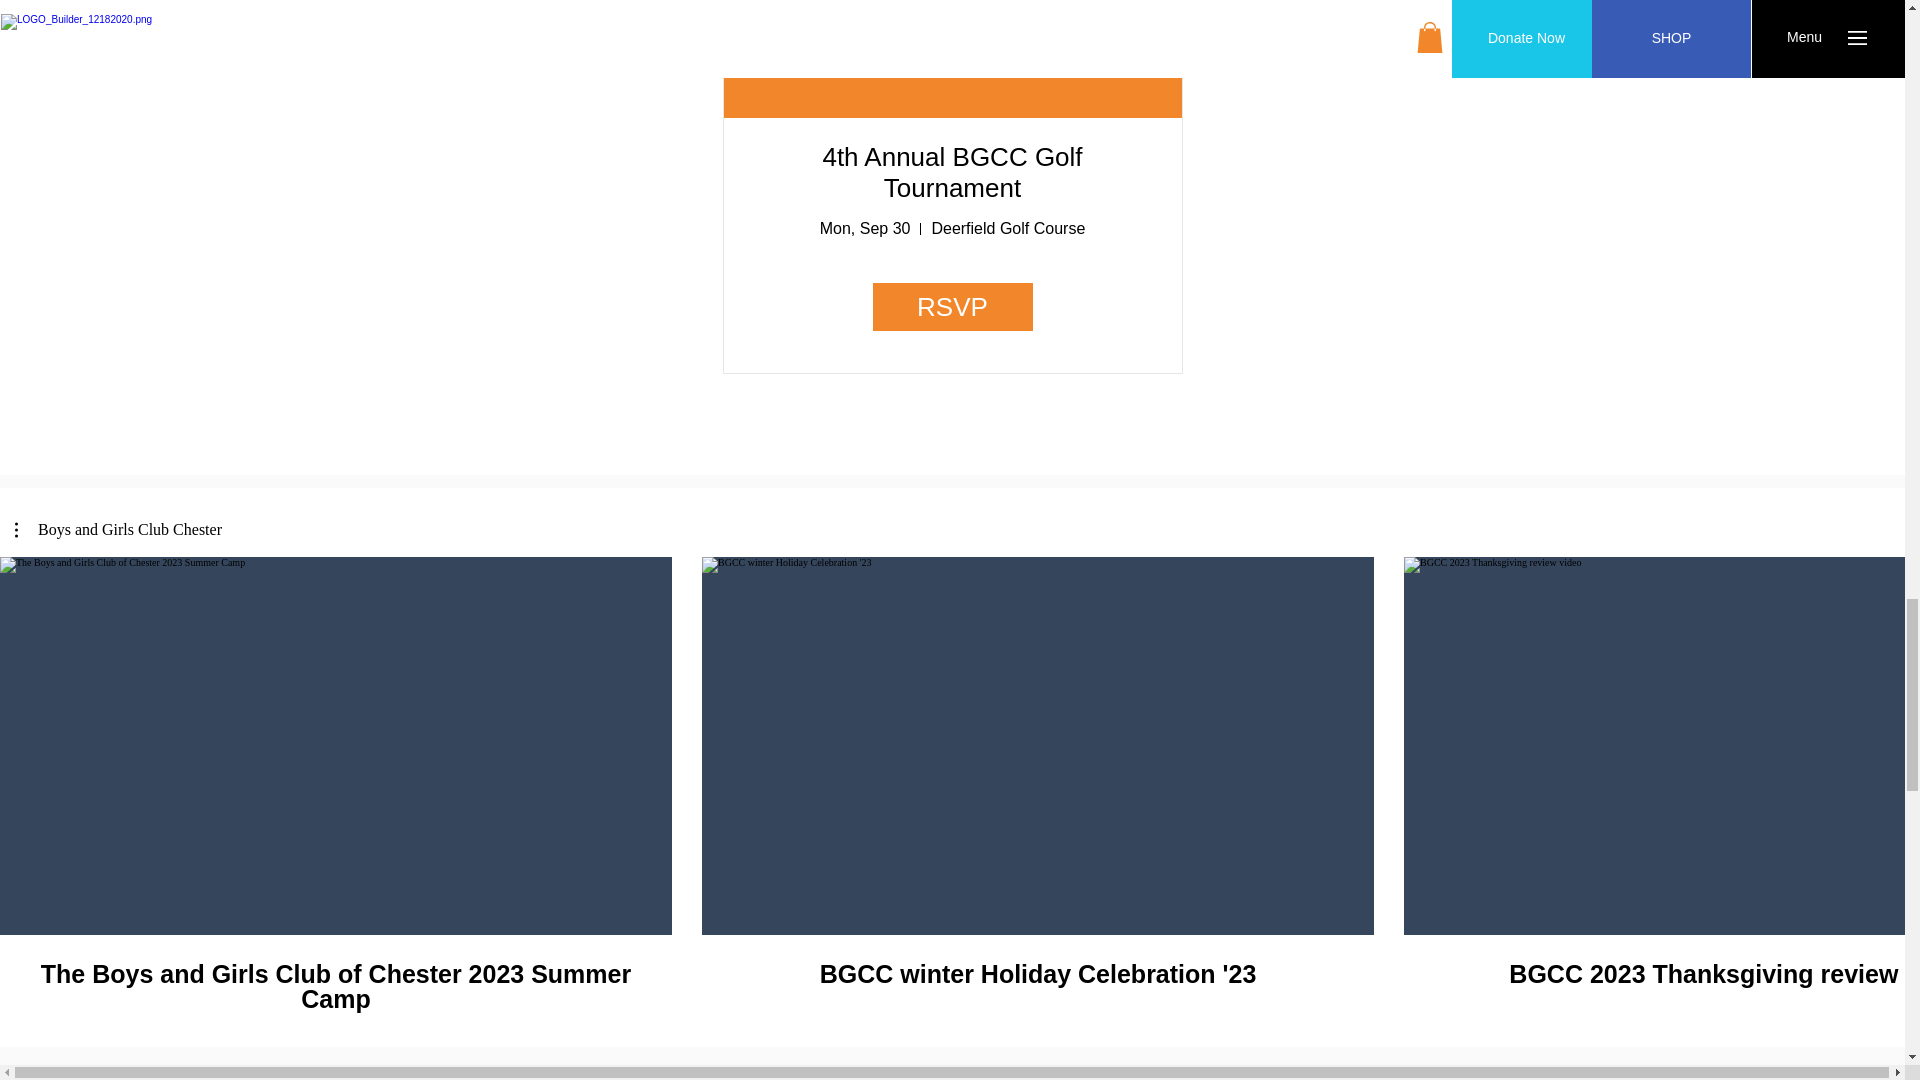 The image size is (1920, 1080). I want to click on 0, so click(580, 846).